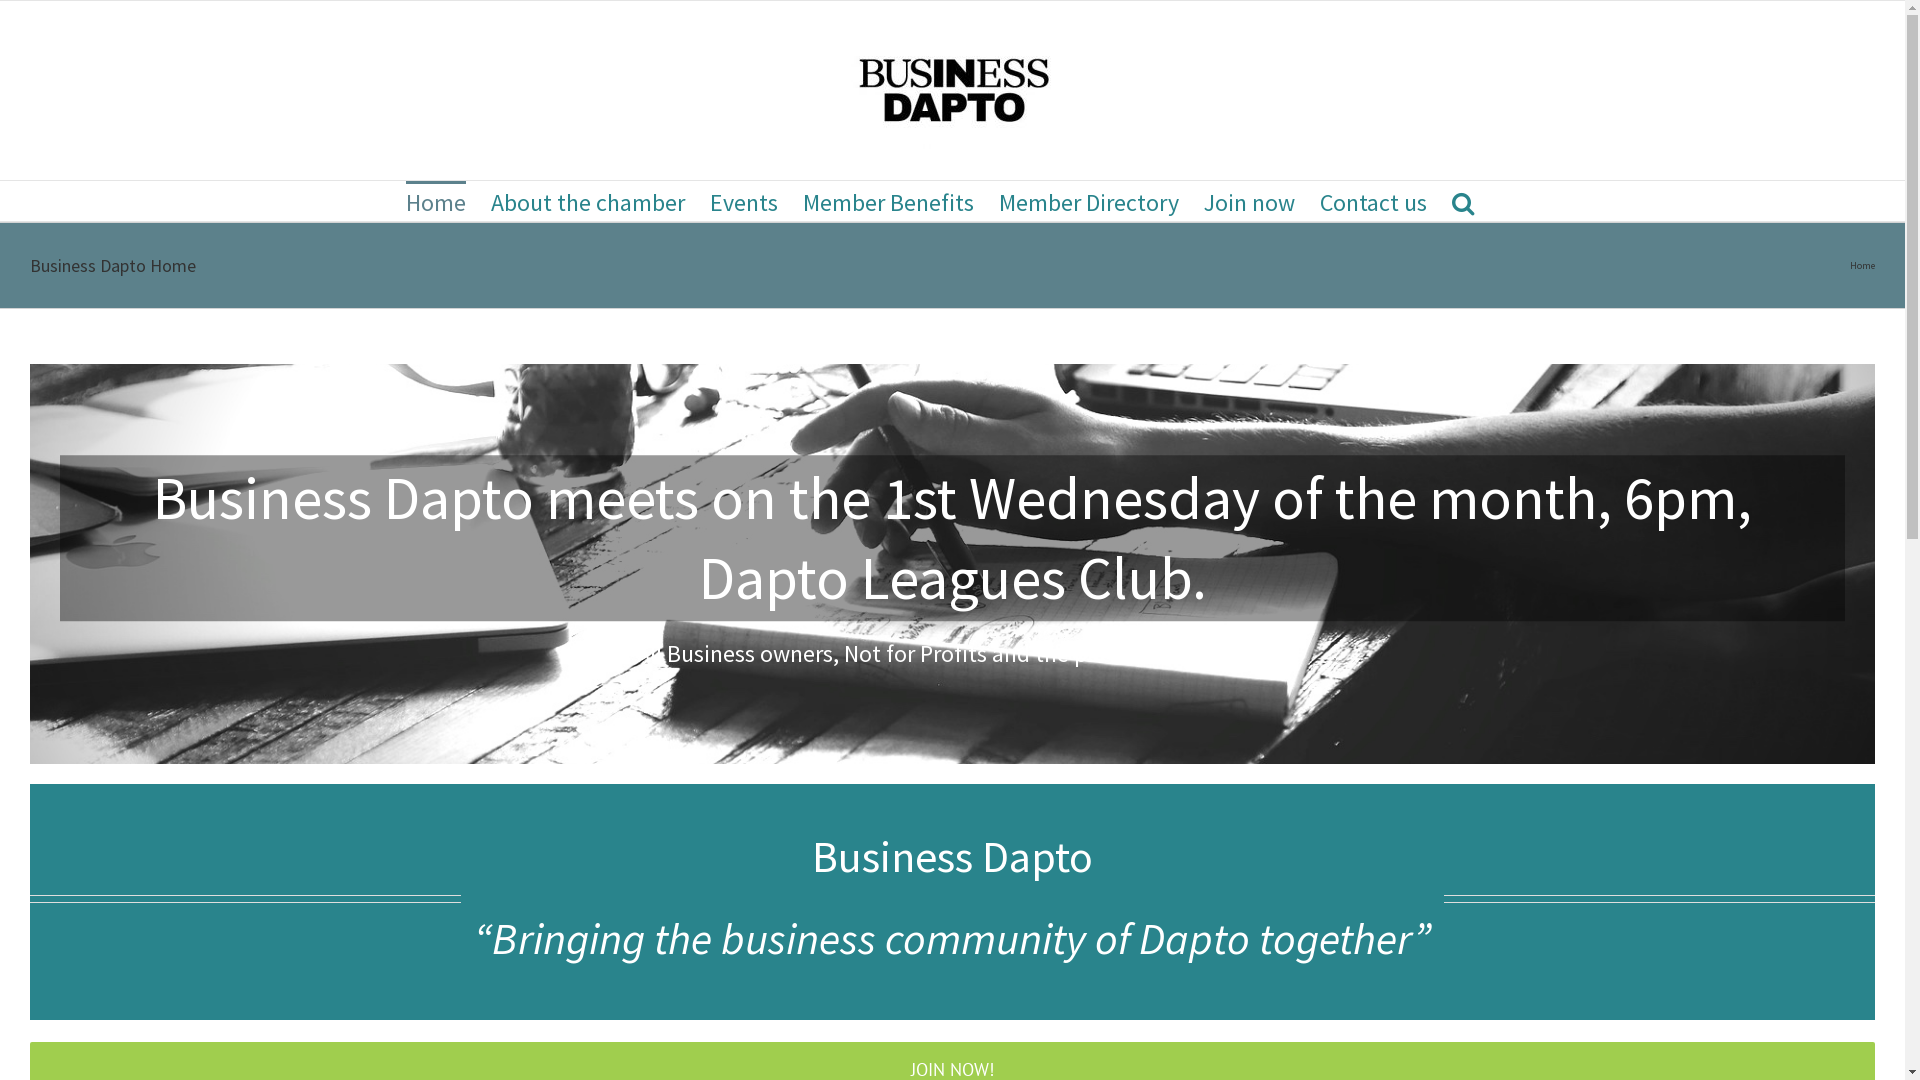 The image size is (1920, 1080). What do you see at coordinates (1088, 201) in the screenshot?
I see `Member Directory` at bounding box center [1088, 201].